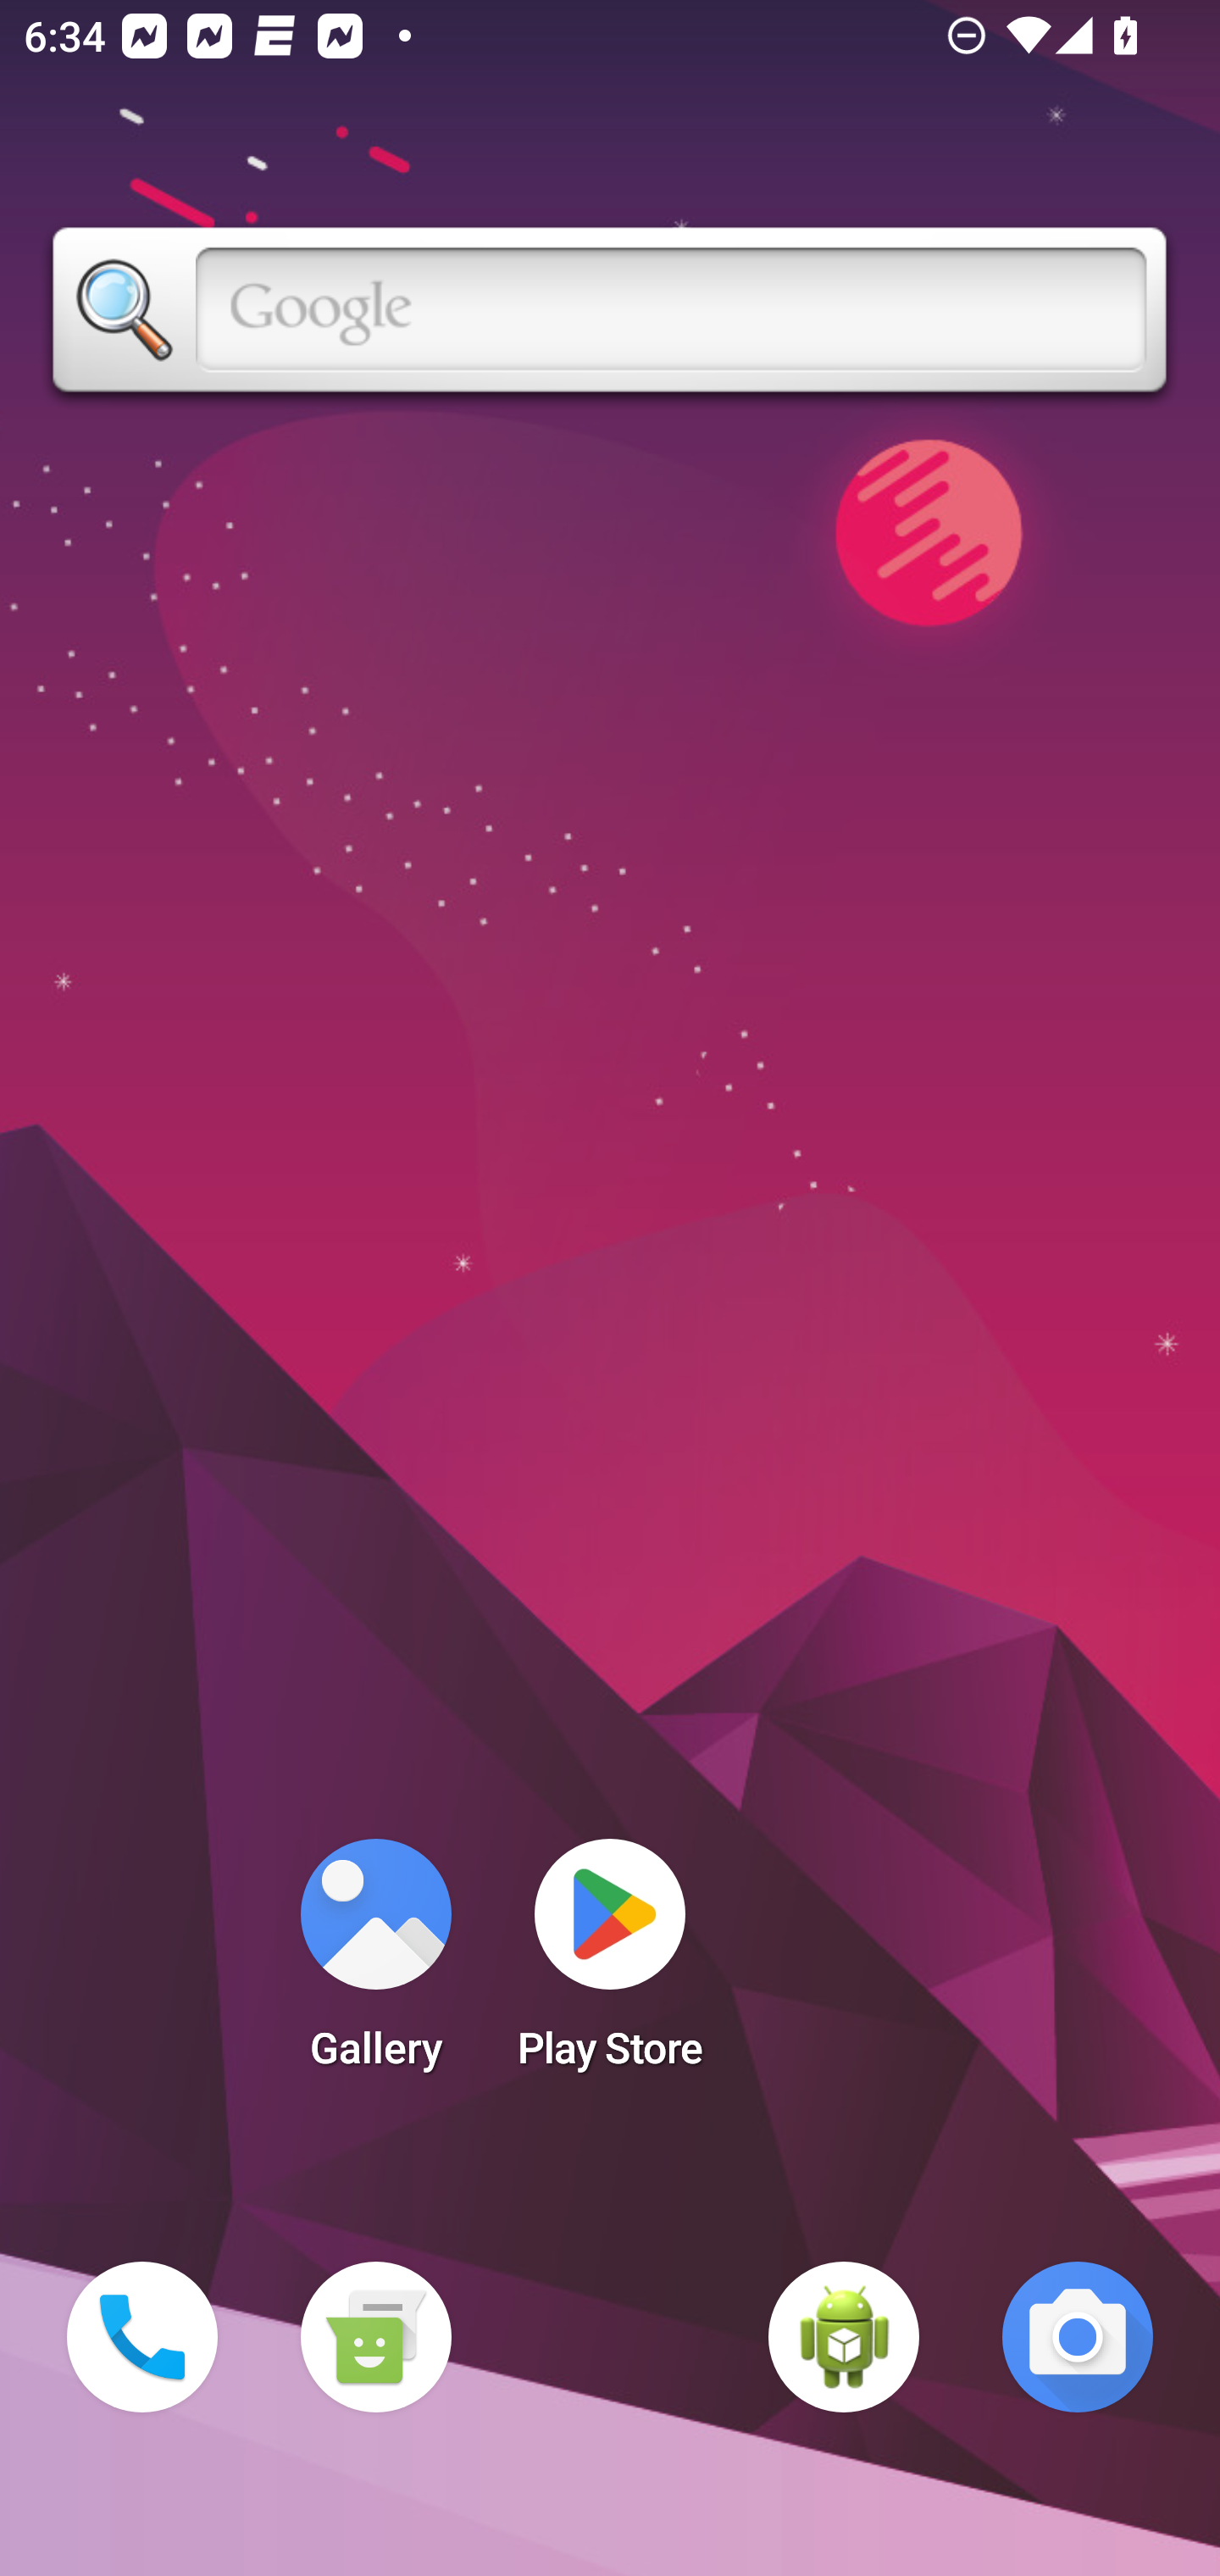 The width and height of the screenshot is (1220, 2576). Describe the element at coordinates (844, 2337) in the screenshot. I see `WebView Browser Tester` at that location.